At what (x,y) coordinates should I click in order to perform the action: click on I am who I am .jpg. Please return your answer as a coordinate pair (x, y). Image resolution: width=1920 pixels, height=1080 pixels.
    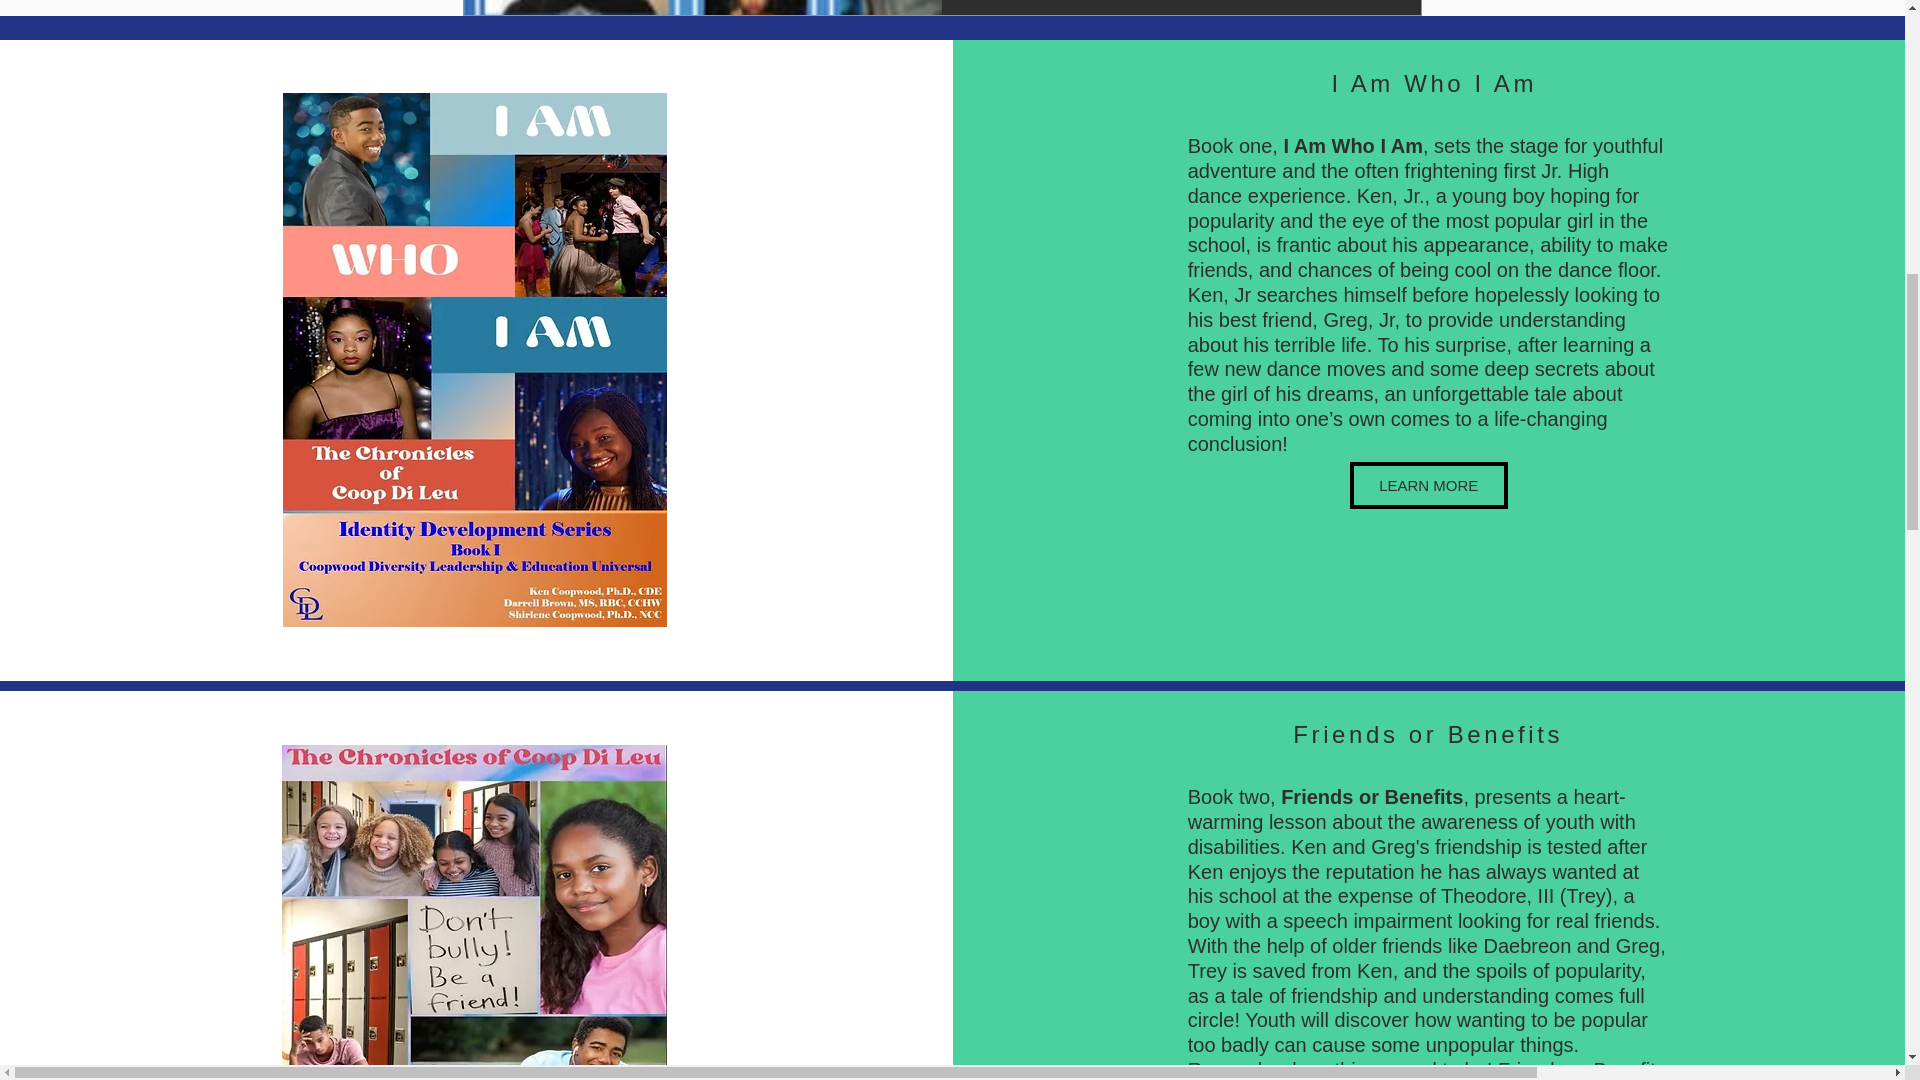
    Looking at the image, I should click on (474, 912).